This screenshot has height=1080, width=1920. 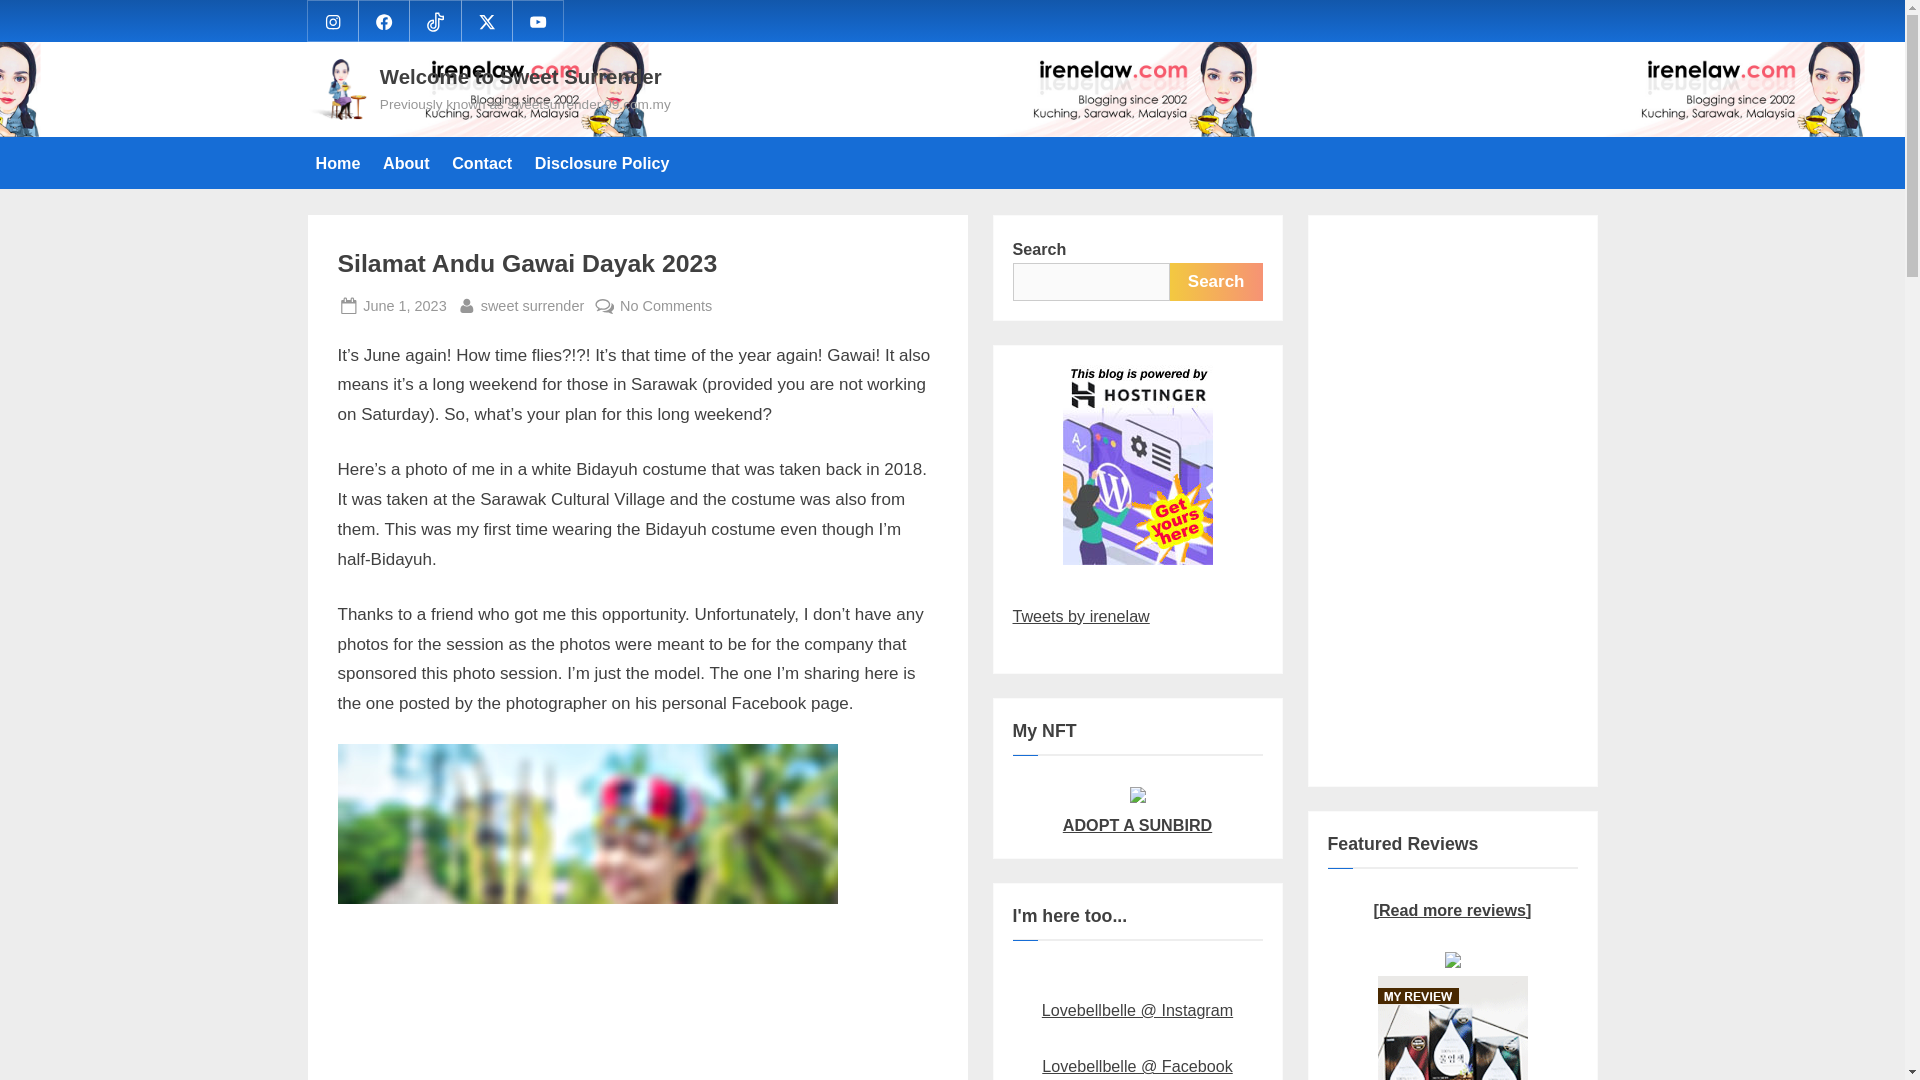 What do you see at coordinates (602, 162) in the screenshot?
I see `Disclosure Policy` at bounding box center [602, 162].